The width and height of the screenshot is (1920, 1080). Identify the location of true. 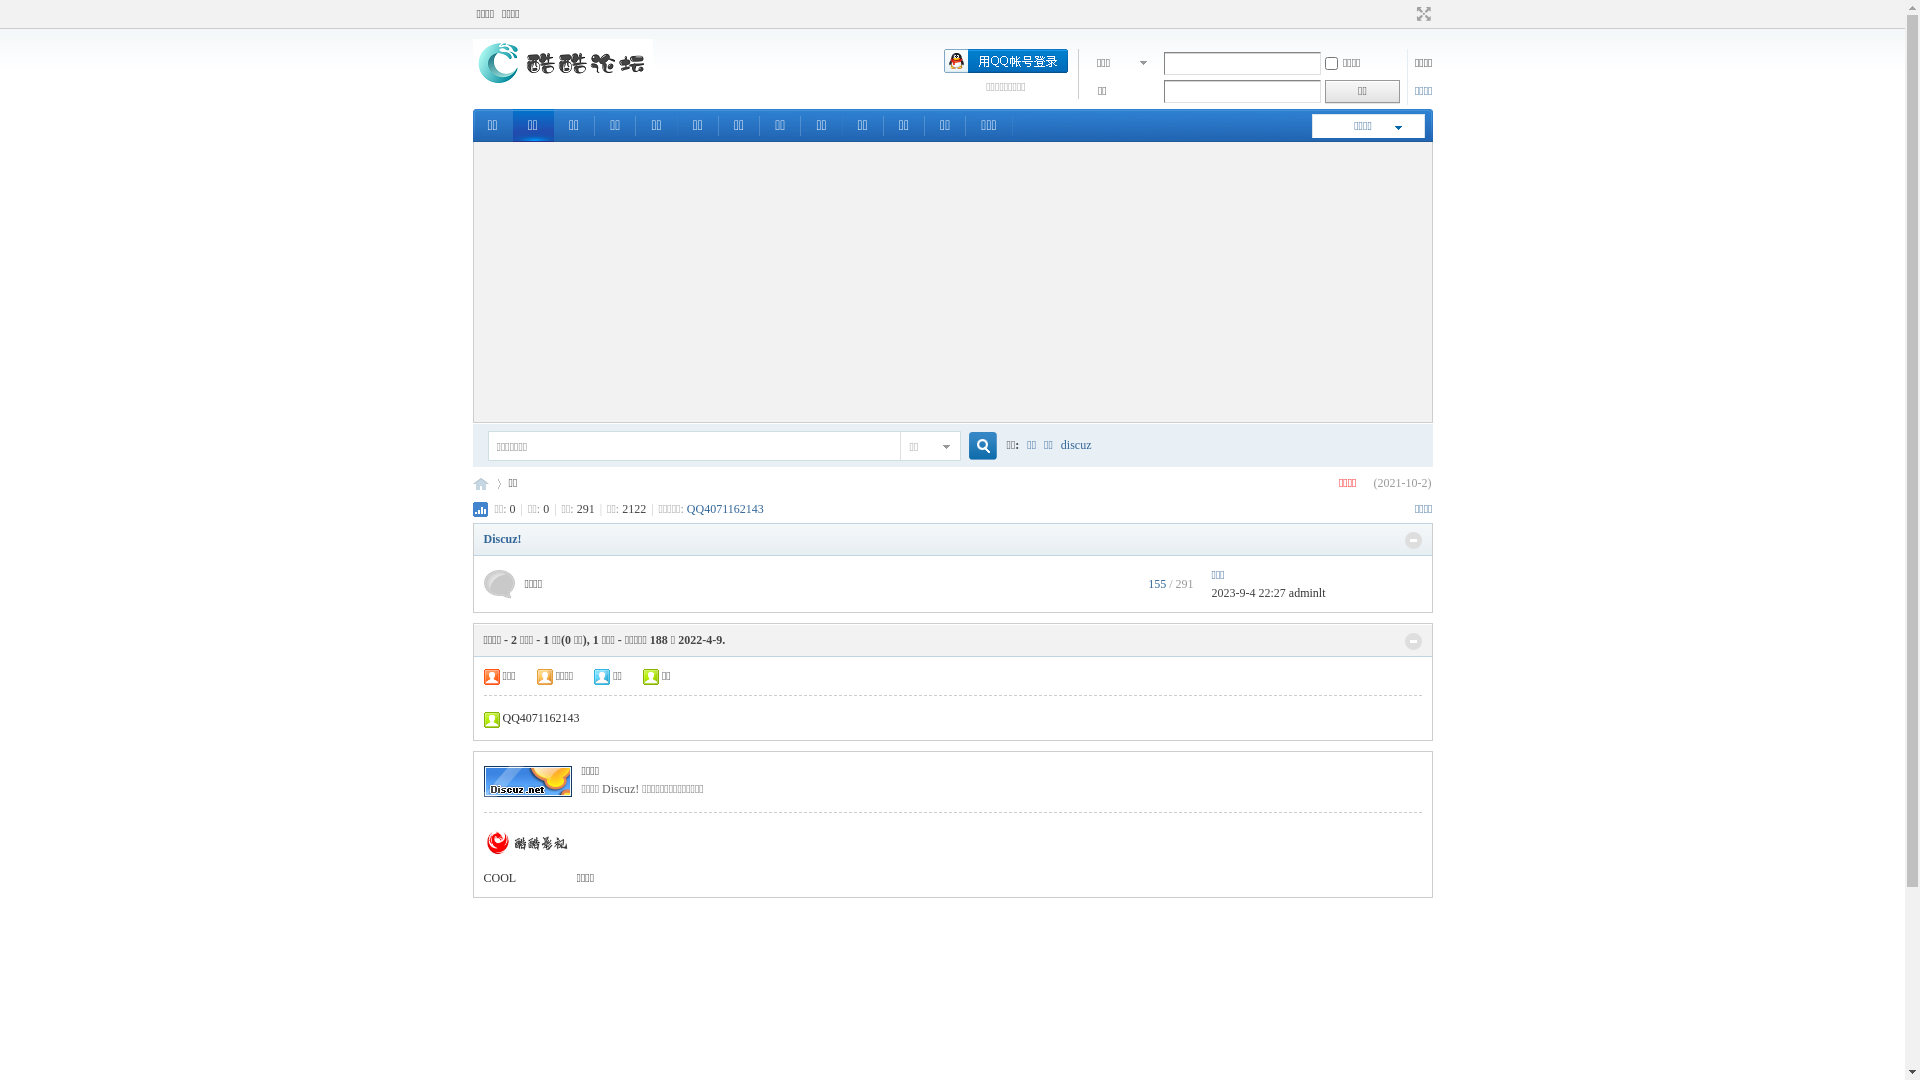
(974, 446).